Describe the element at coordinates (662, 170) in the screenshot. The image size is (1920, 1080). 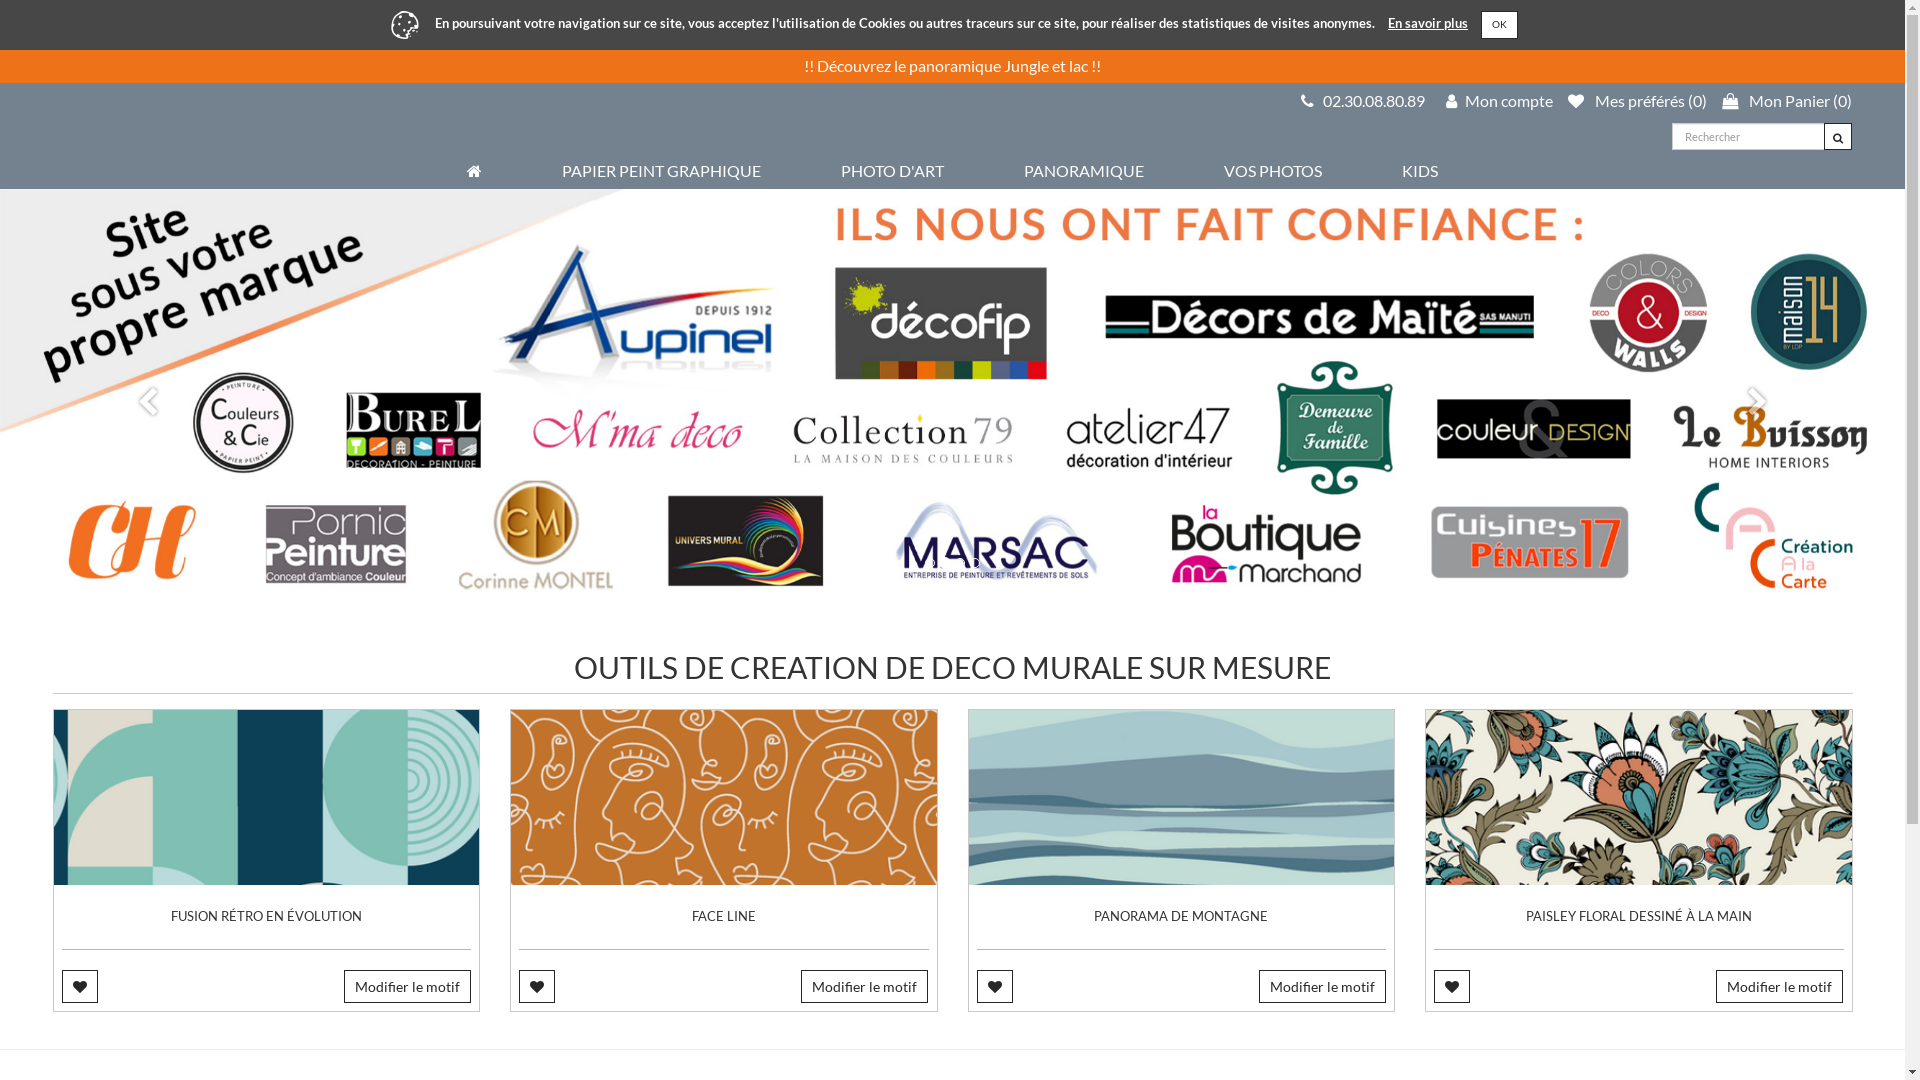
I see `PAPIER PEINT GRAPHIQUE` at that location.